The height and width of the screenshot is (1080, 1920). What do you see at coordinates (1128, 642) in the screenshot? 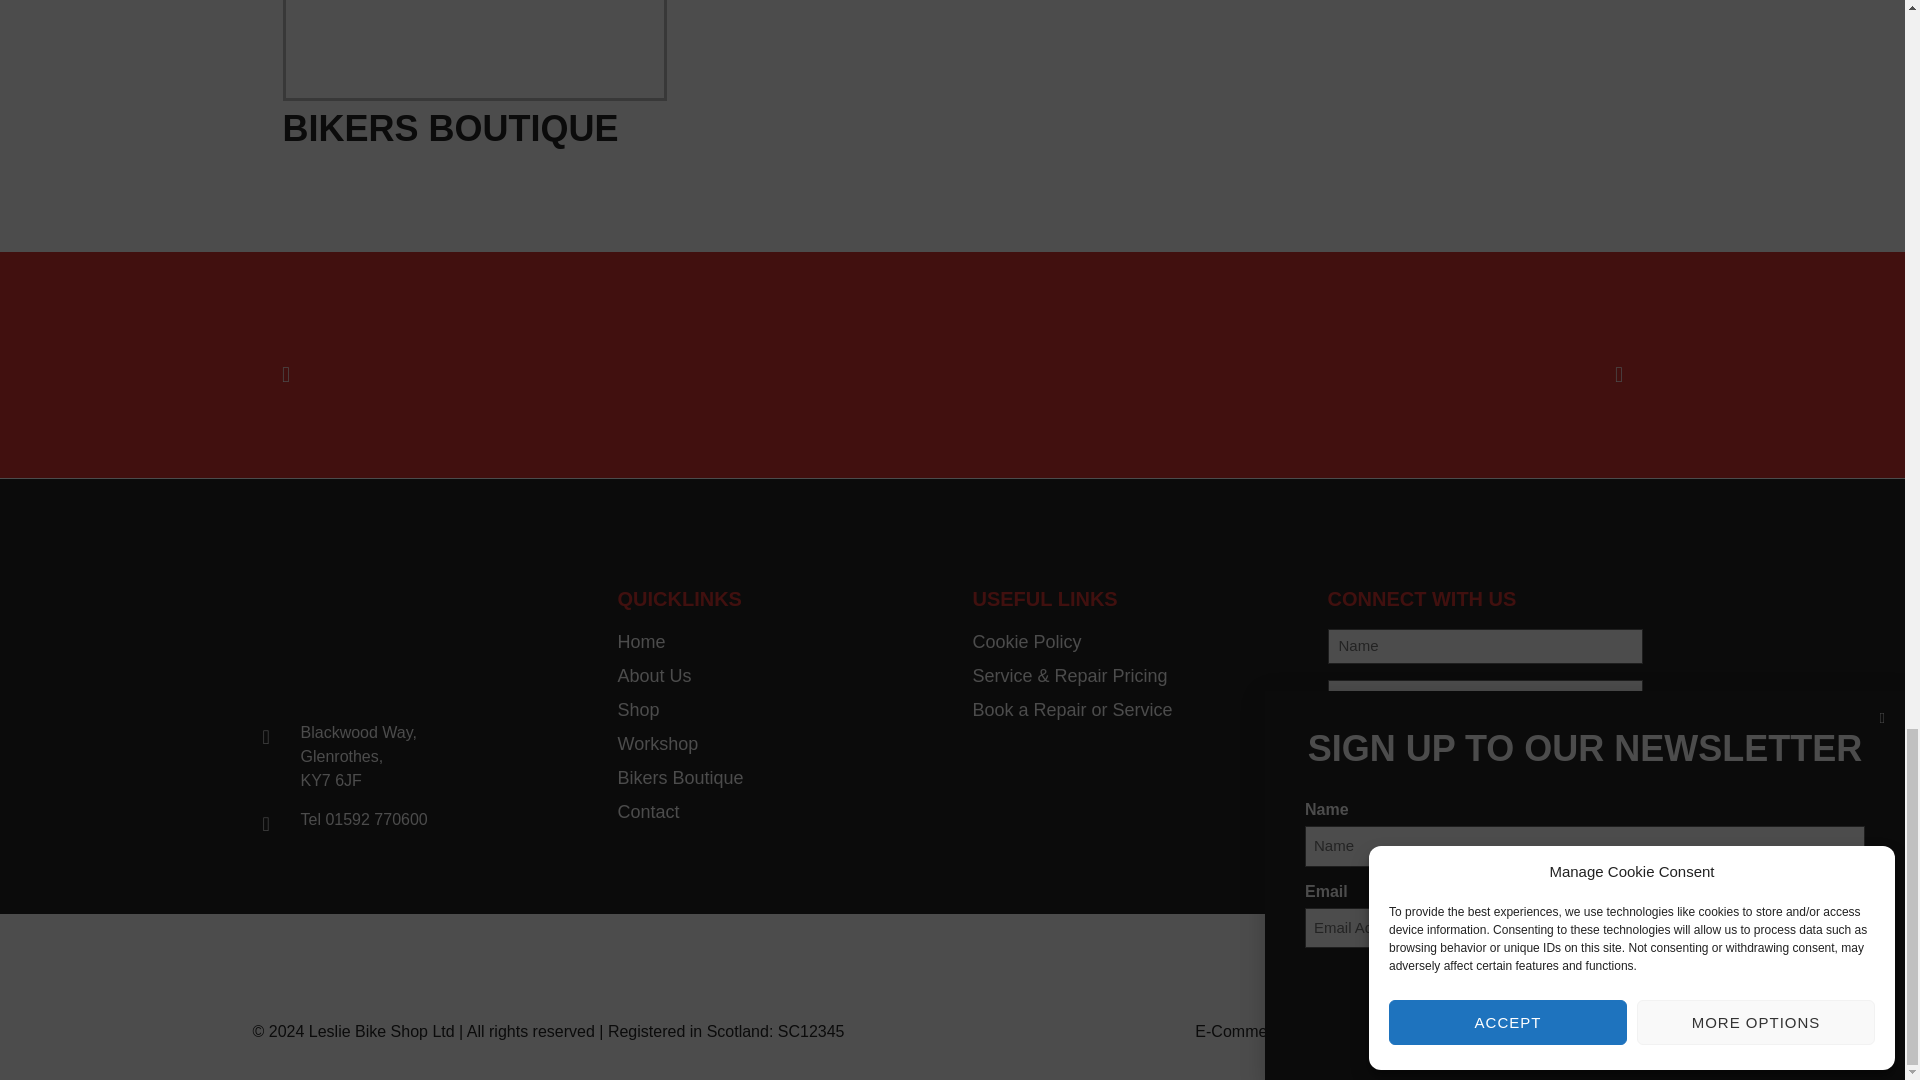
I see `Cookie Policy` at bounding box center [1128, 642].